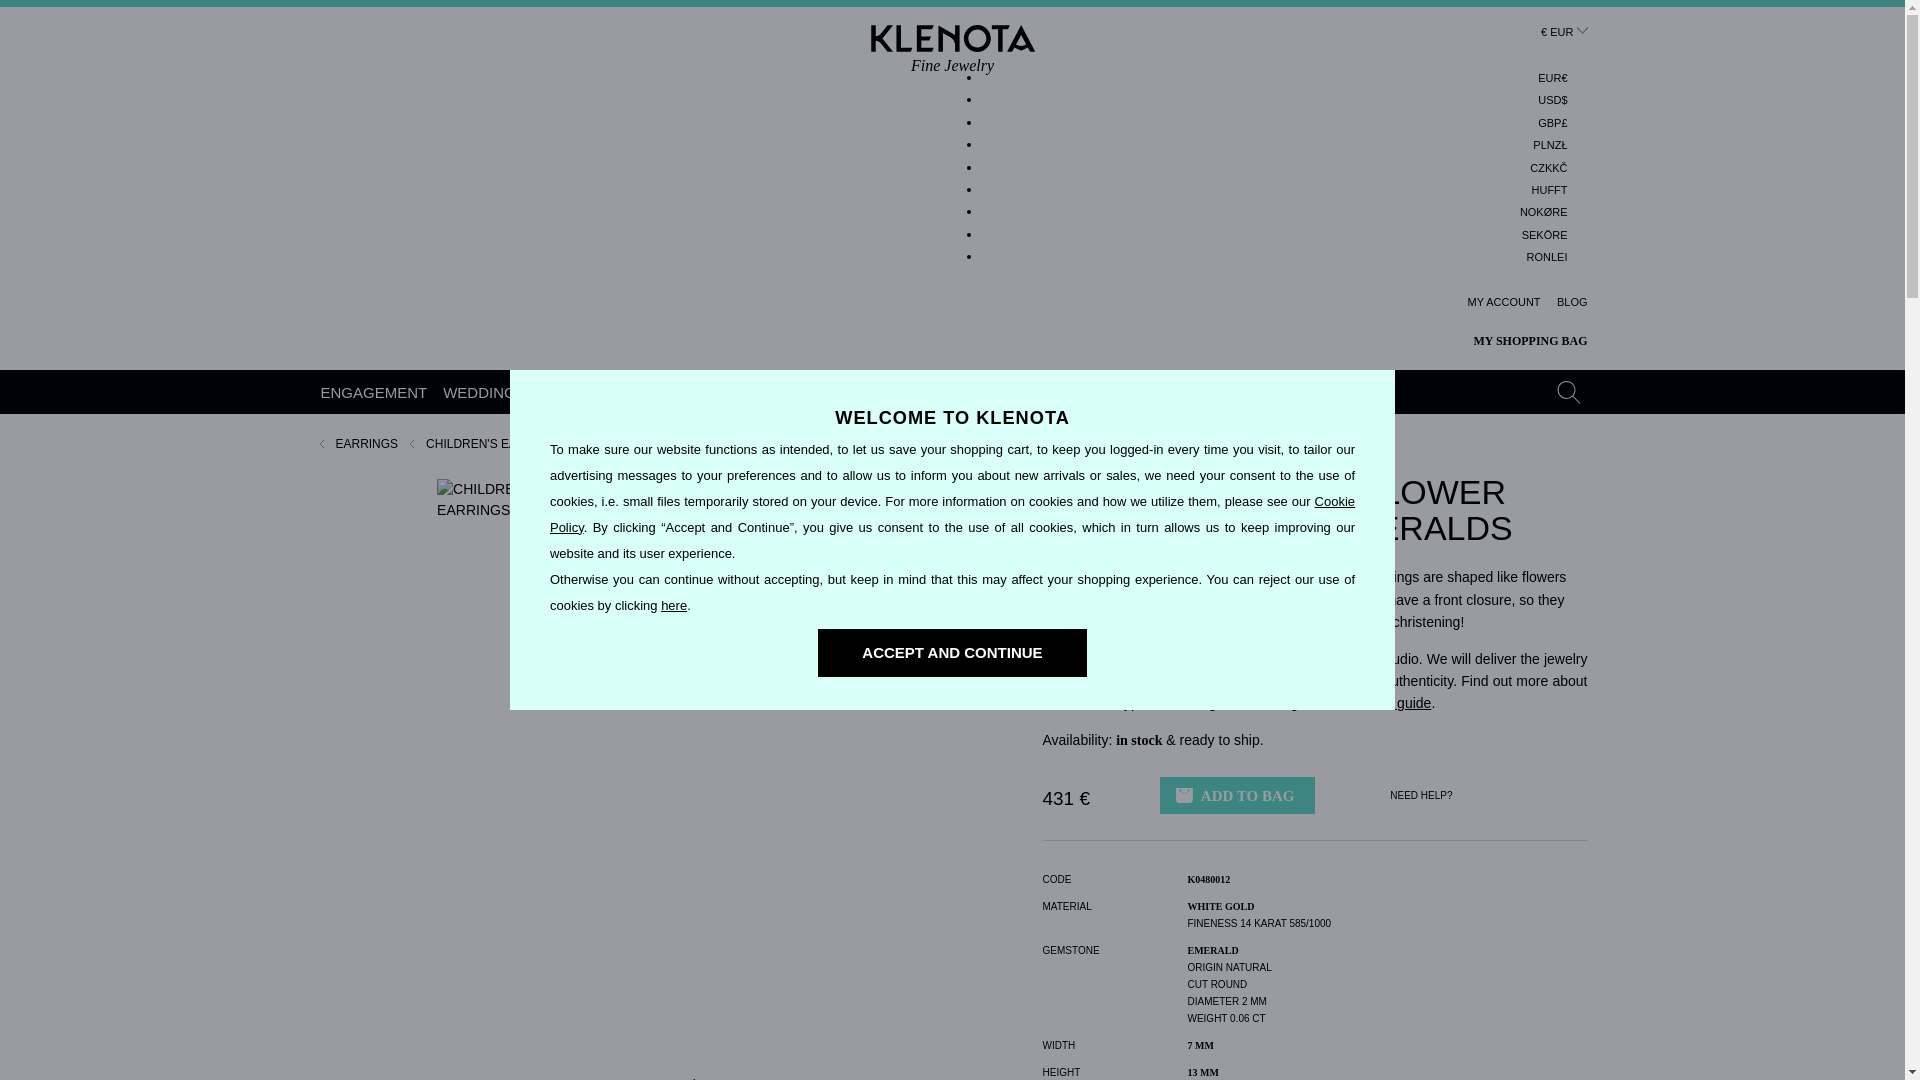 The width and height of the screenshot is (1920, 1080). What do you see at coordinates (1504, 302) in the screenshot?
I see `MY ACCOUNT` at bounding box center [1504, 302].